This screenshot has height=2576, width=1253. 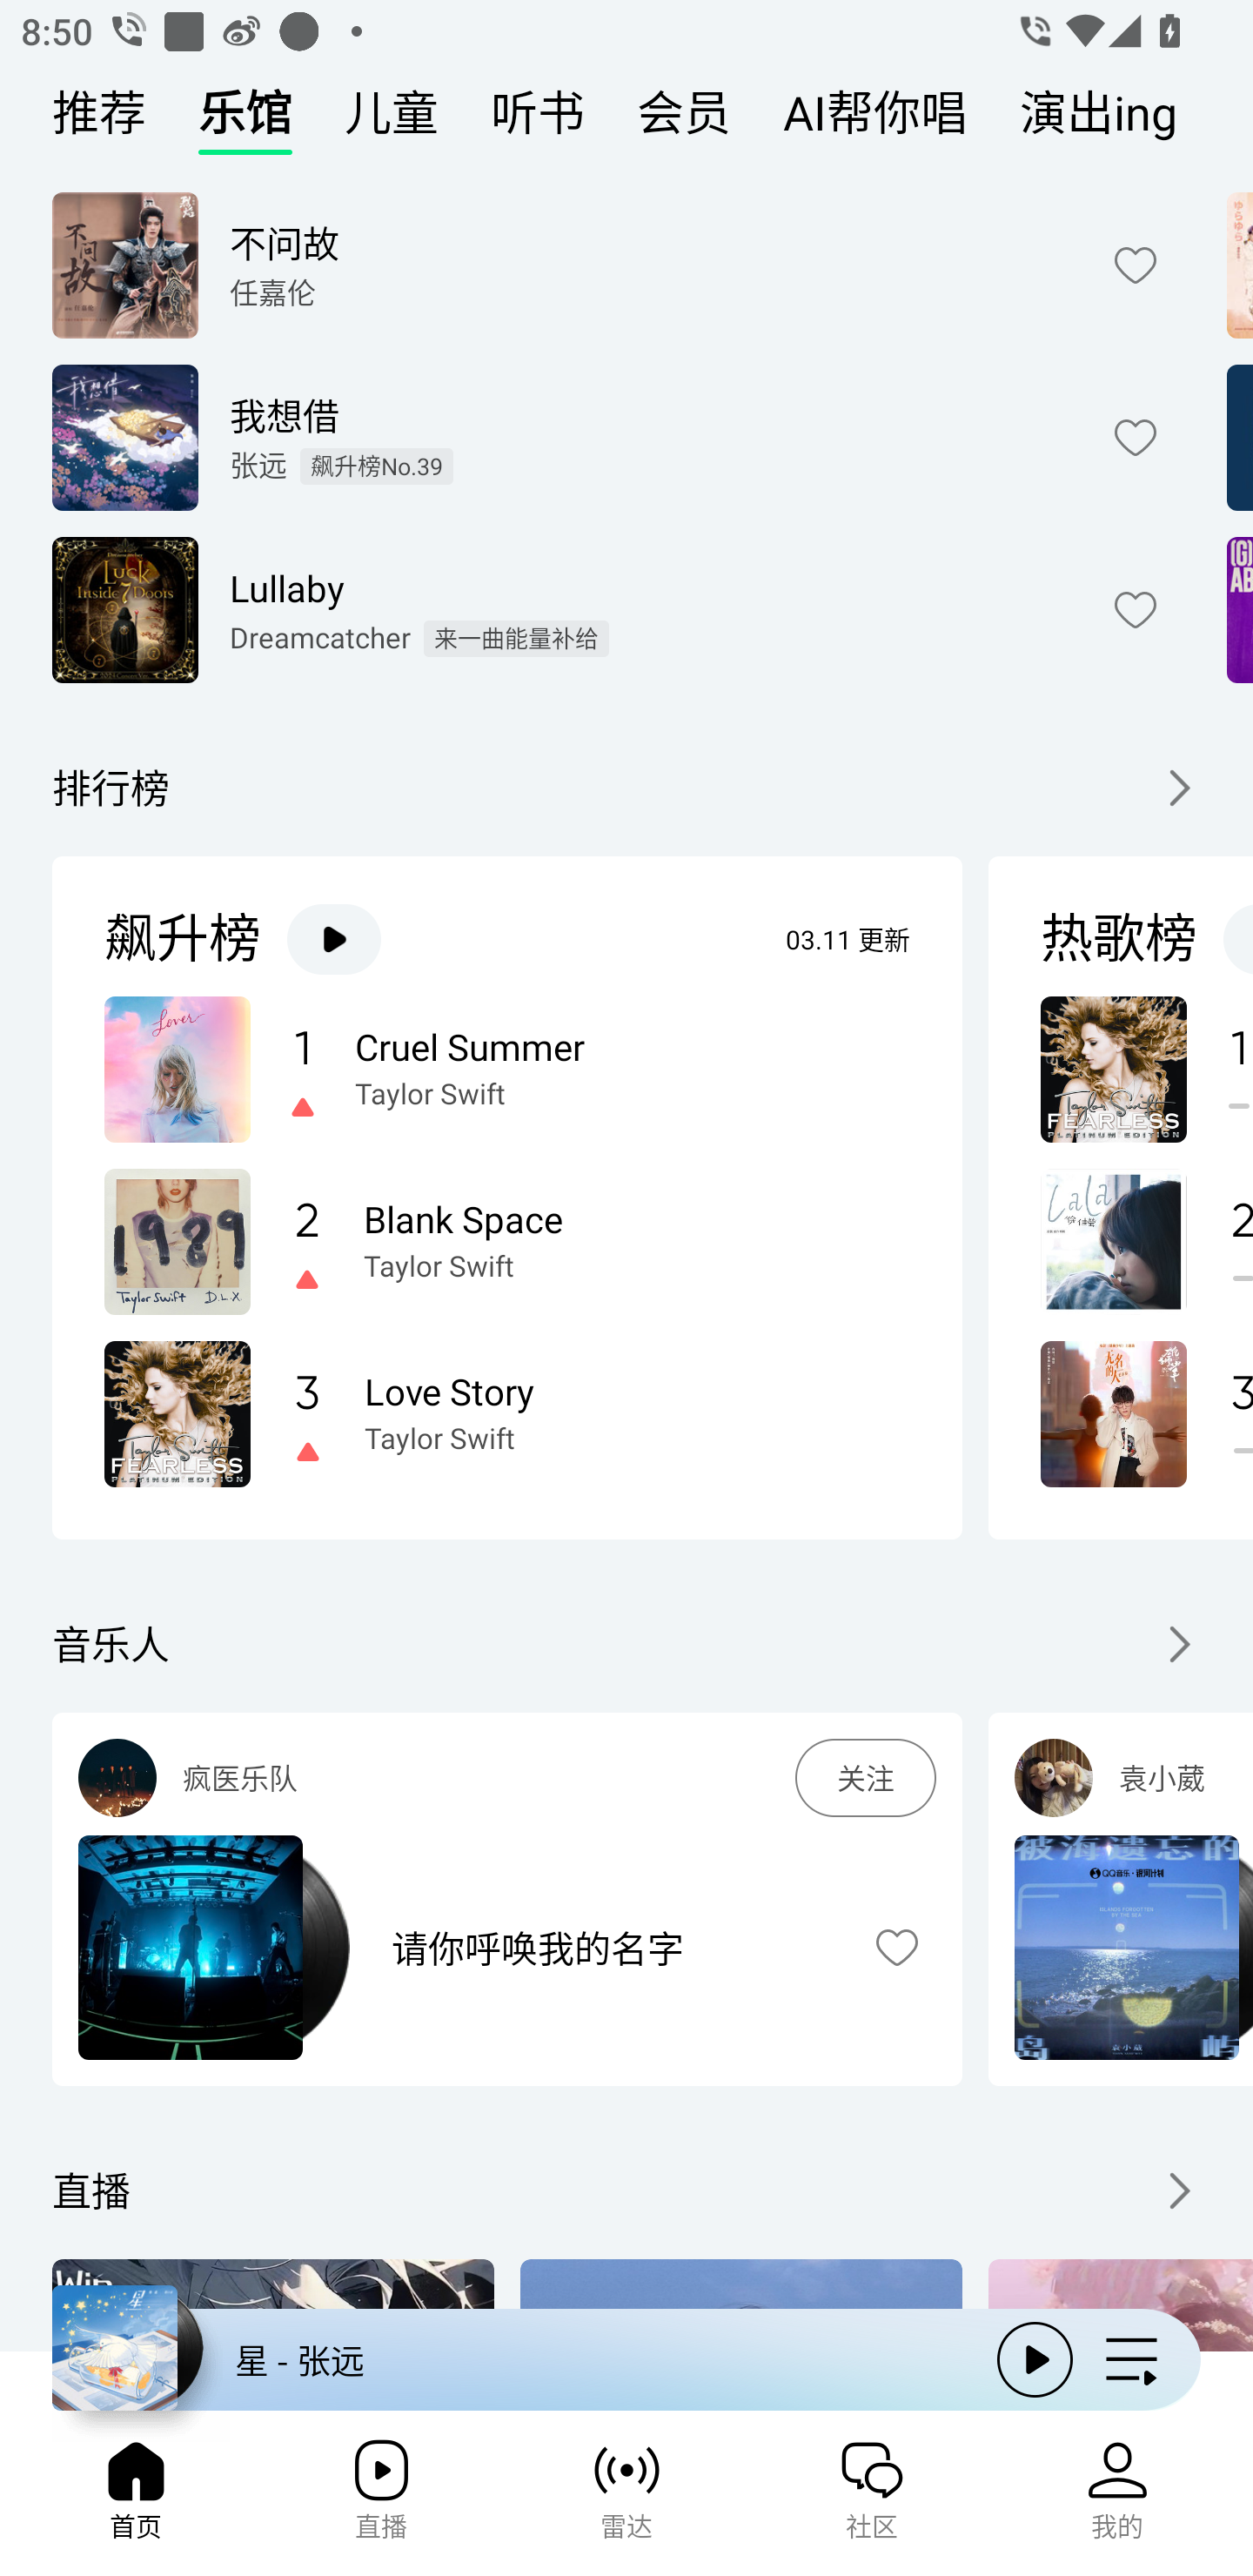 I want to click on 飙升榜, so click(x=182, y=940).